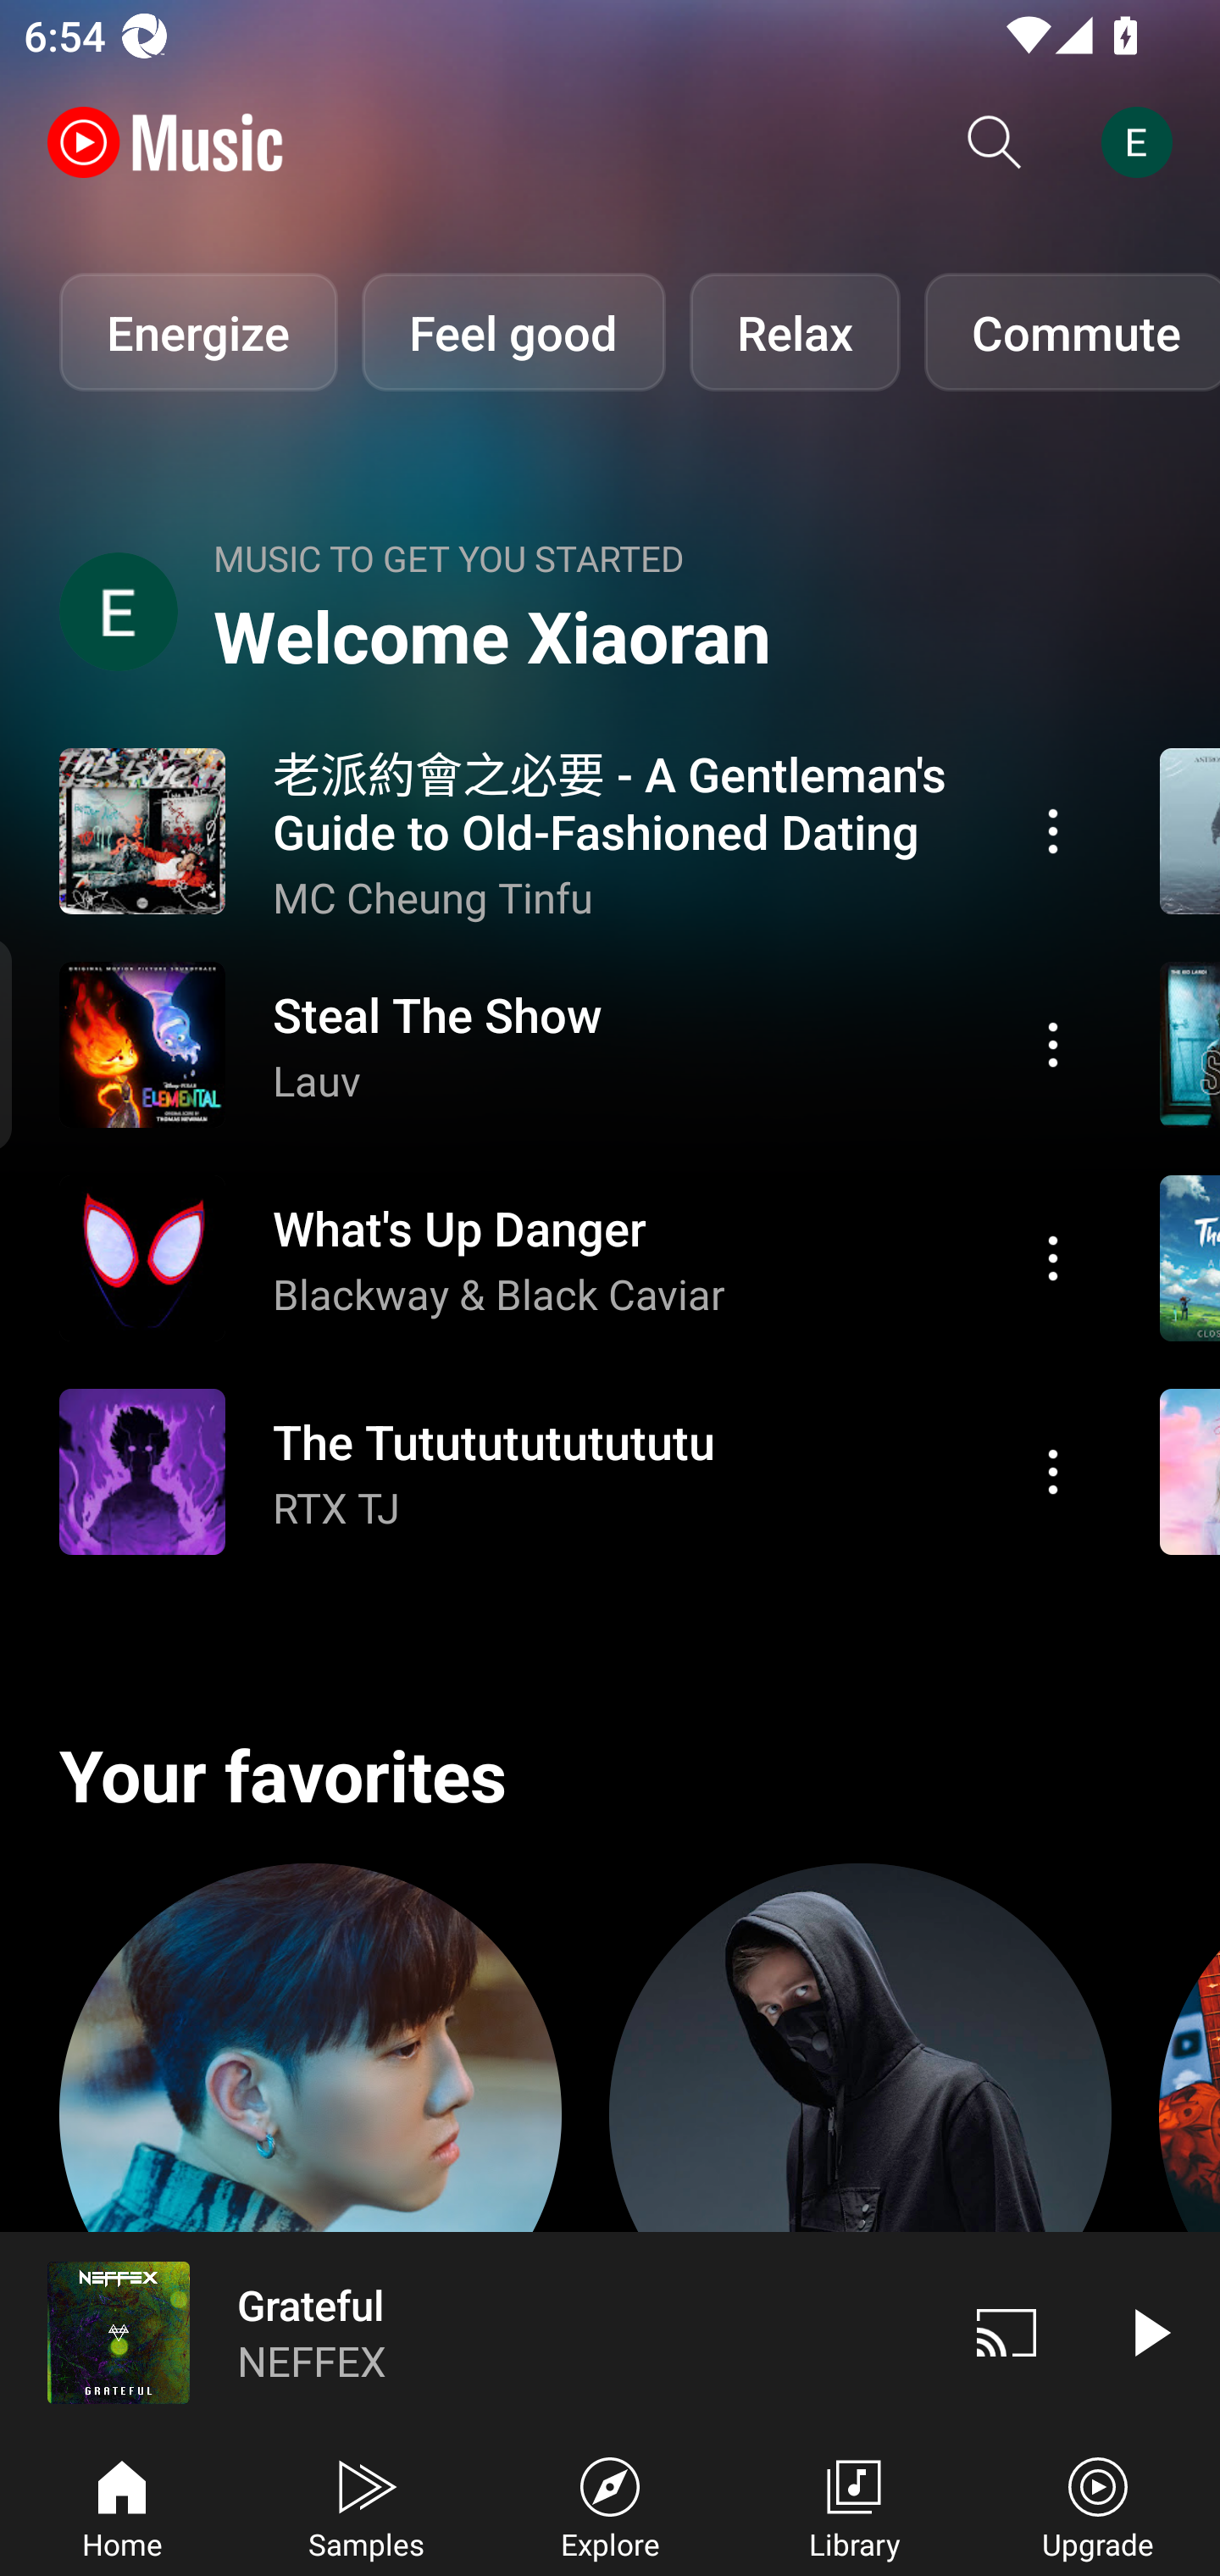 This screenshot has width=1220, height=2576. Describe the element at coordinates (574, 1044) in the screenshot. I see `Action menu` at that location.